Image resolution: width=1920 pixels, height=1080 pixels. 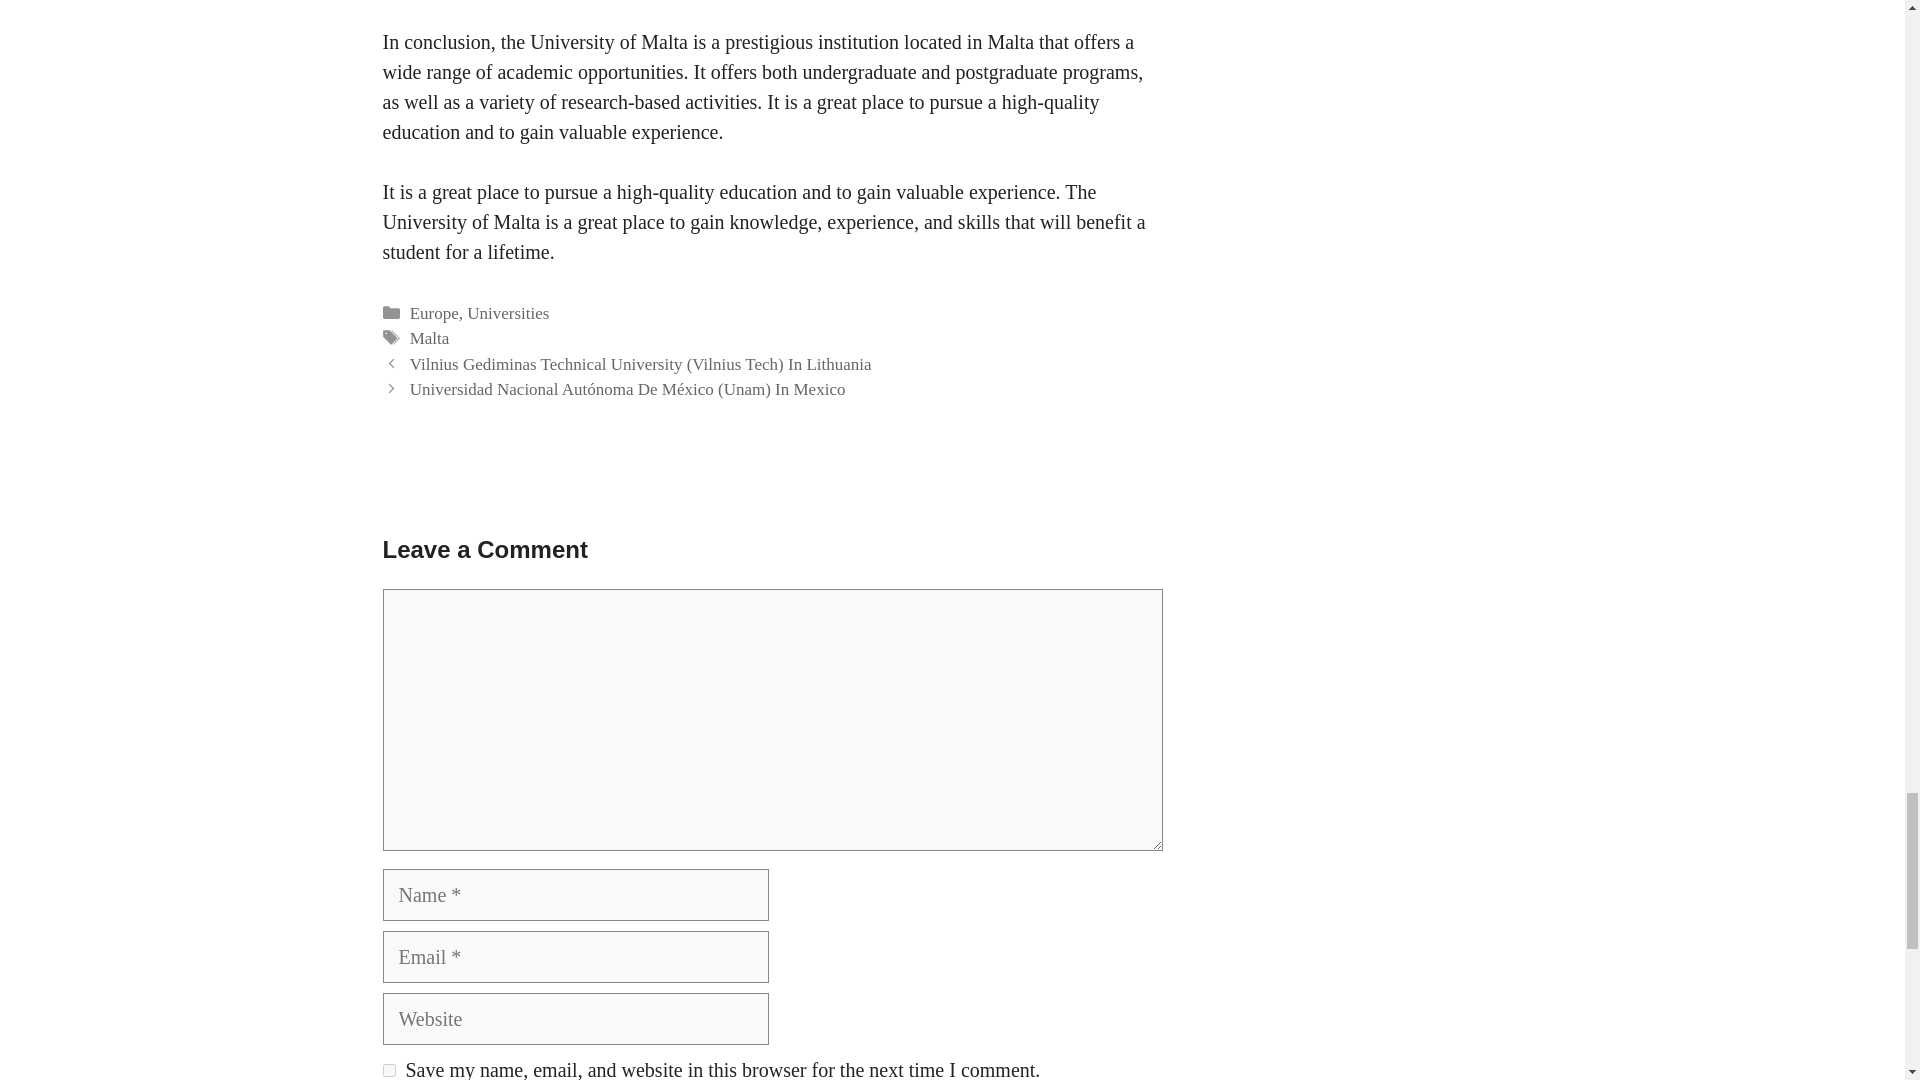 I want to click on yes, so click(x=388, y=1070).